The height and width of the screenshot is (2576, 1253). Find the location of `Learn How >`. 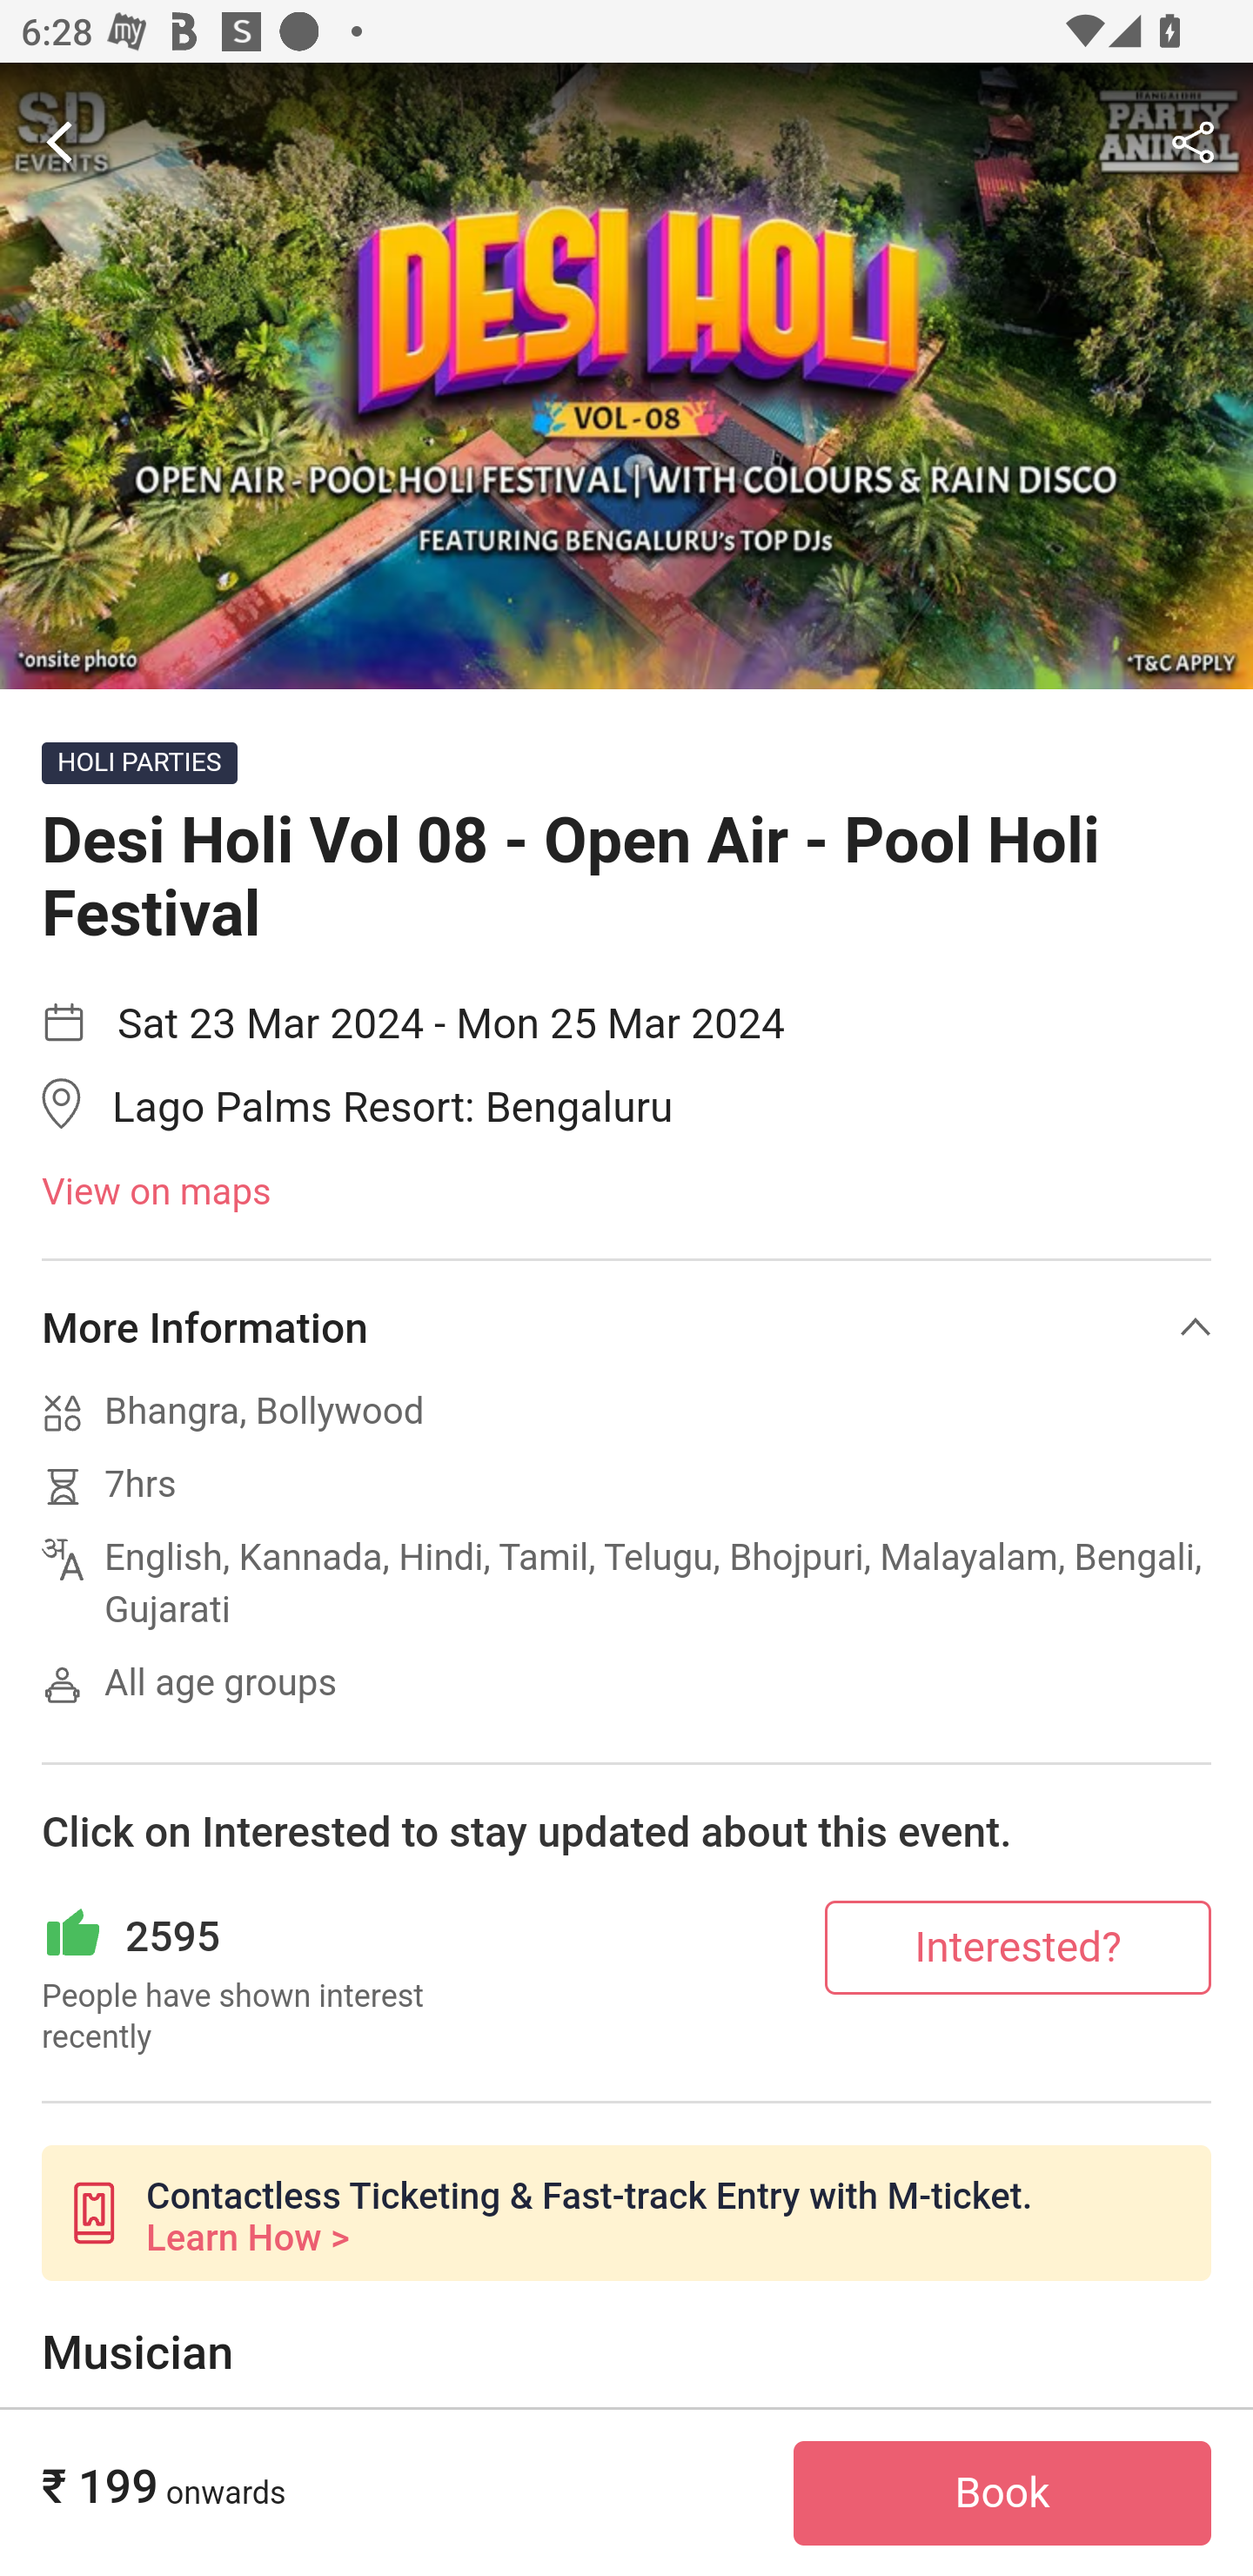

Learn How > is located at coordinates (247, 2238).